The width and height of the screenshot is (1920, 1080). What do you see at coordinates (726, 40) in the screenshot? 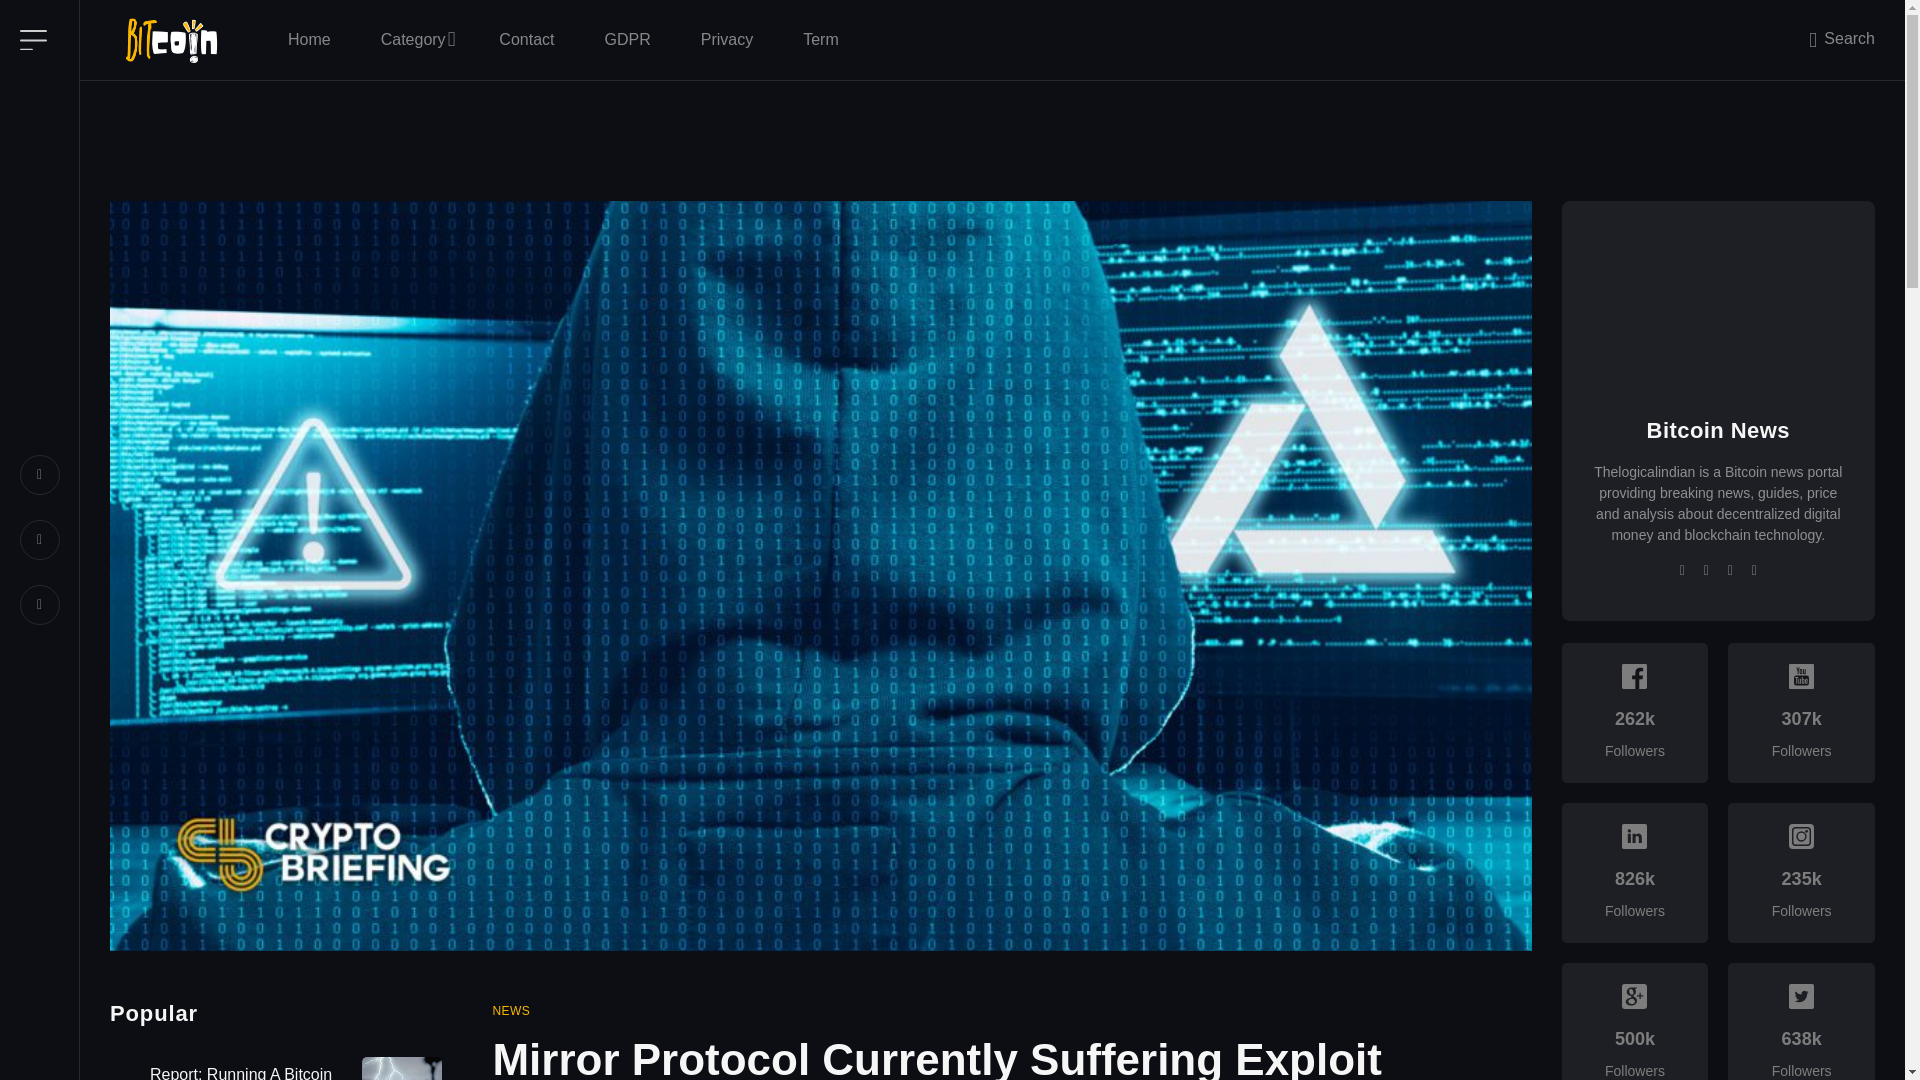
I see `Privacy` at bounding box center [726, 40].